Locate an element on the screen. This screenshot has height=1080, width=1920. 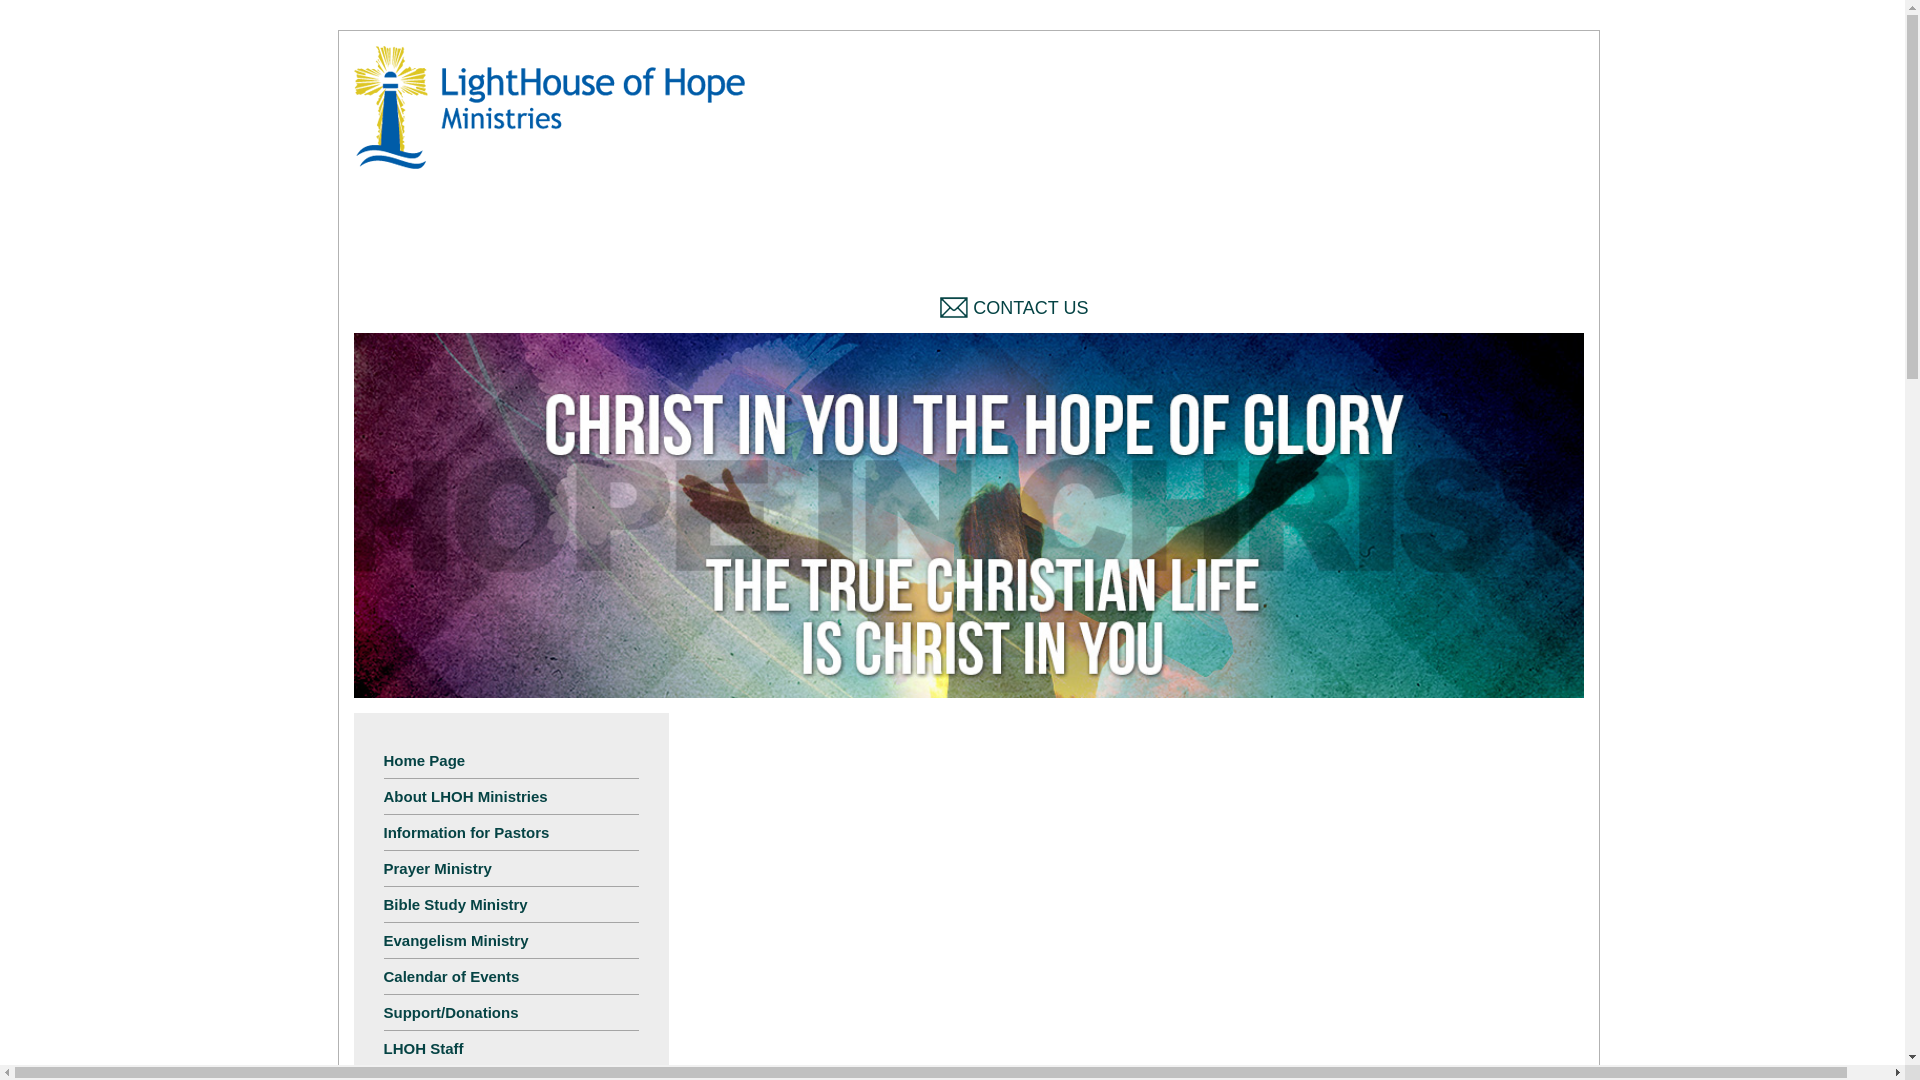
Bible Study Ministry is located at coordinates (512, 904).